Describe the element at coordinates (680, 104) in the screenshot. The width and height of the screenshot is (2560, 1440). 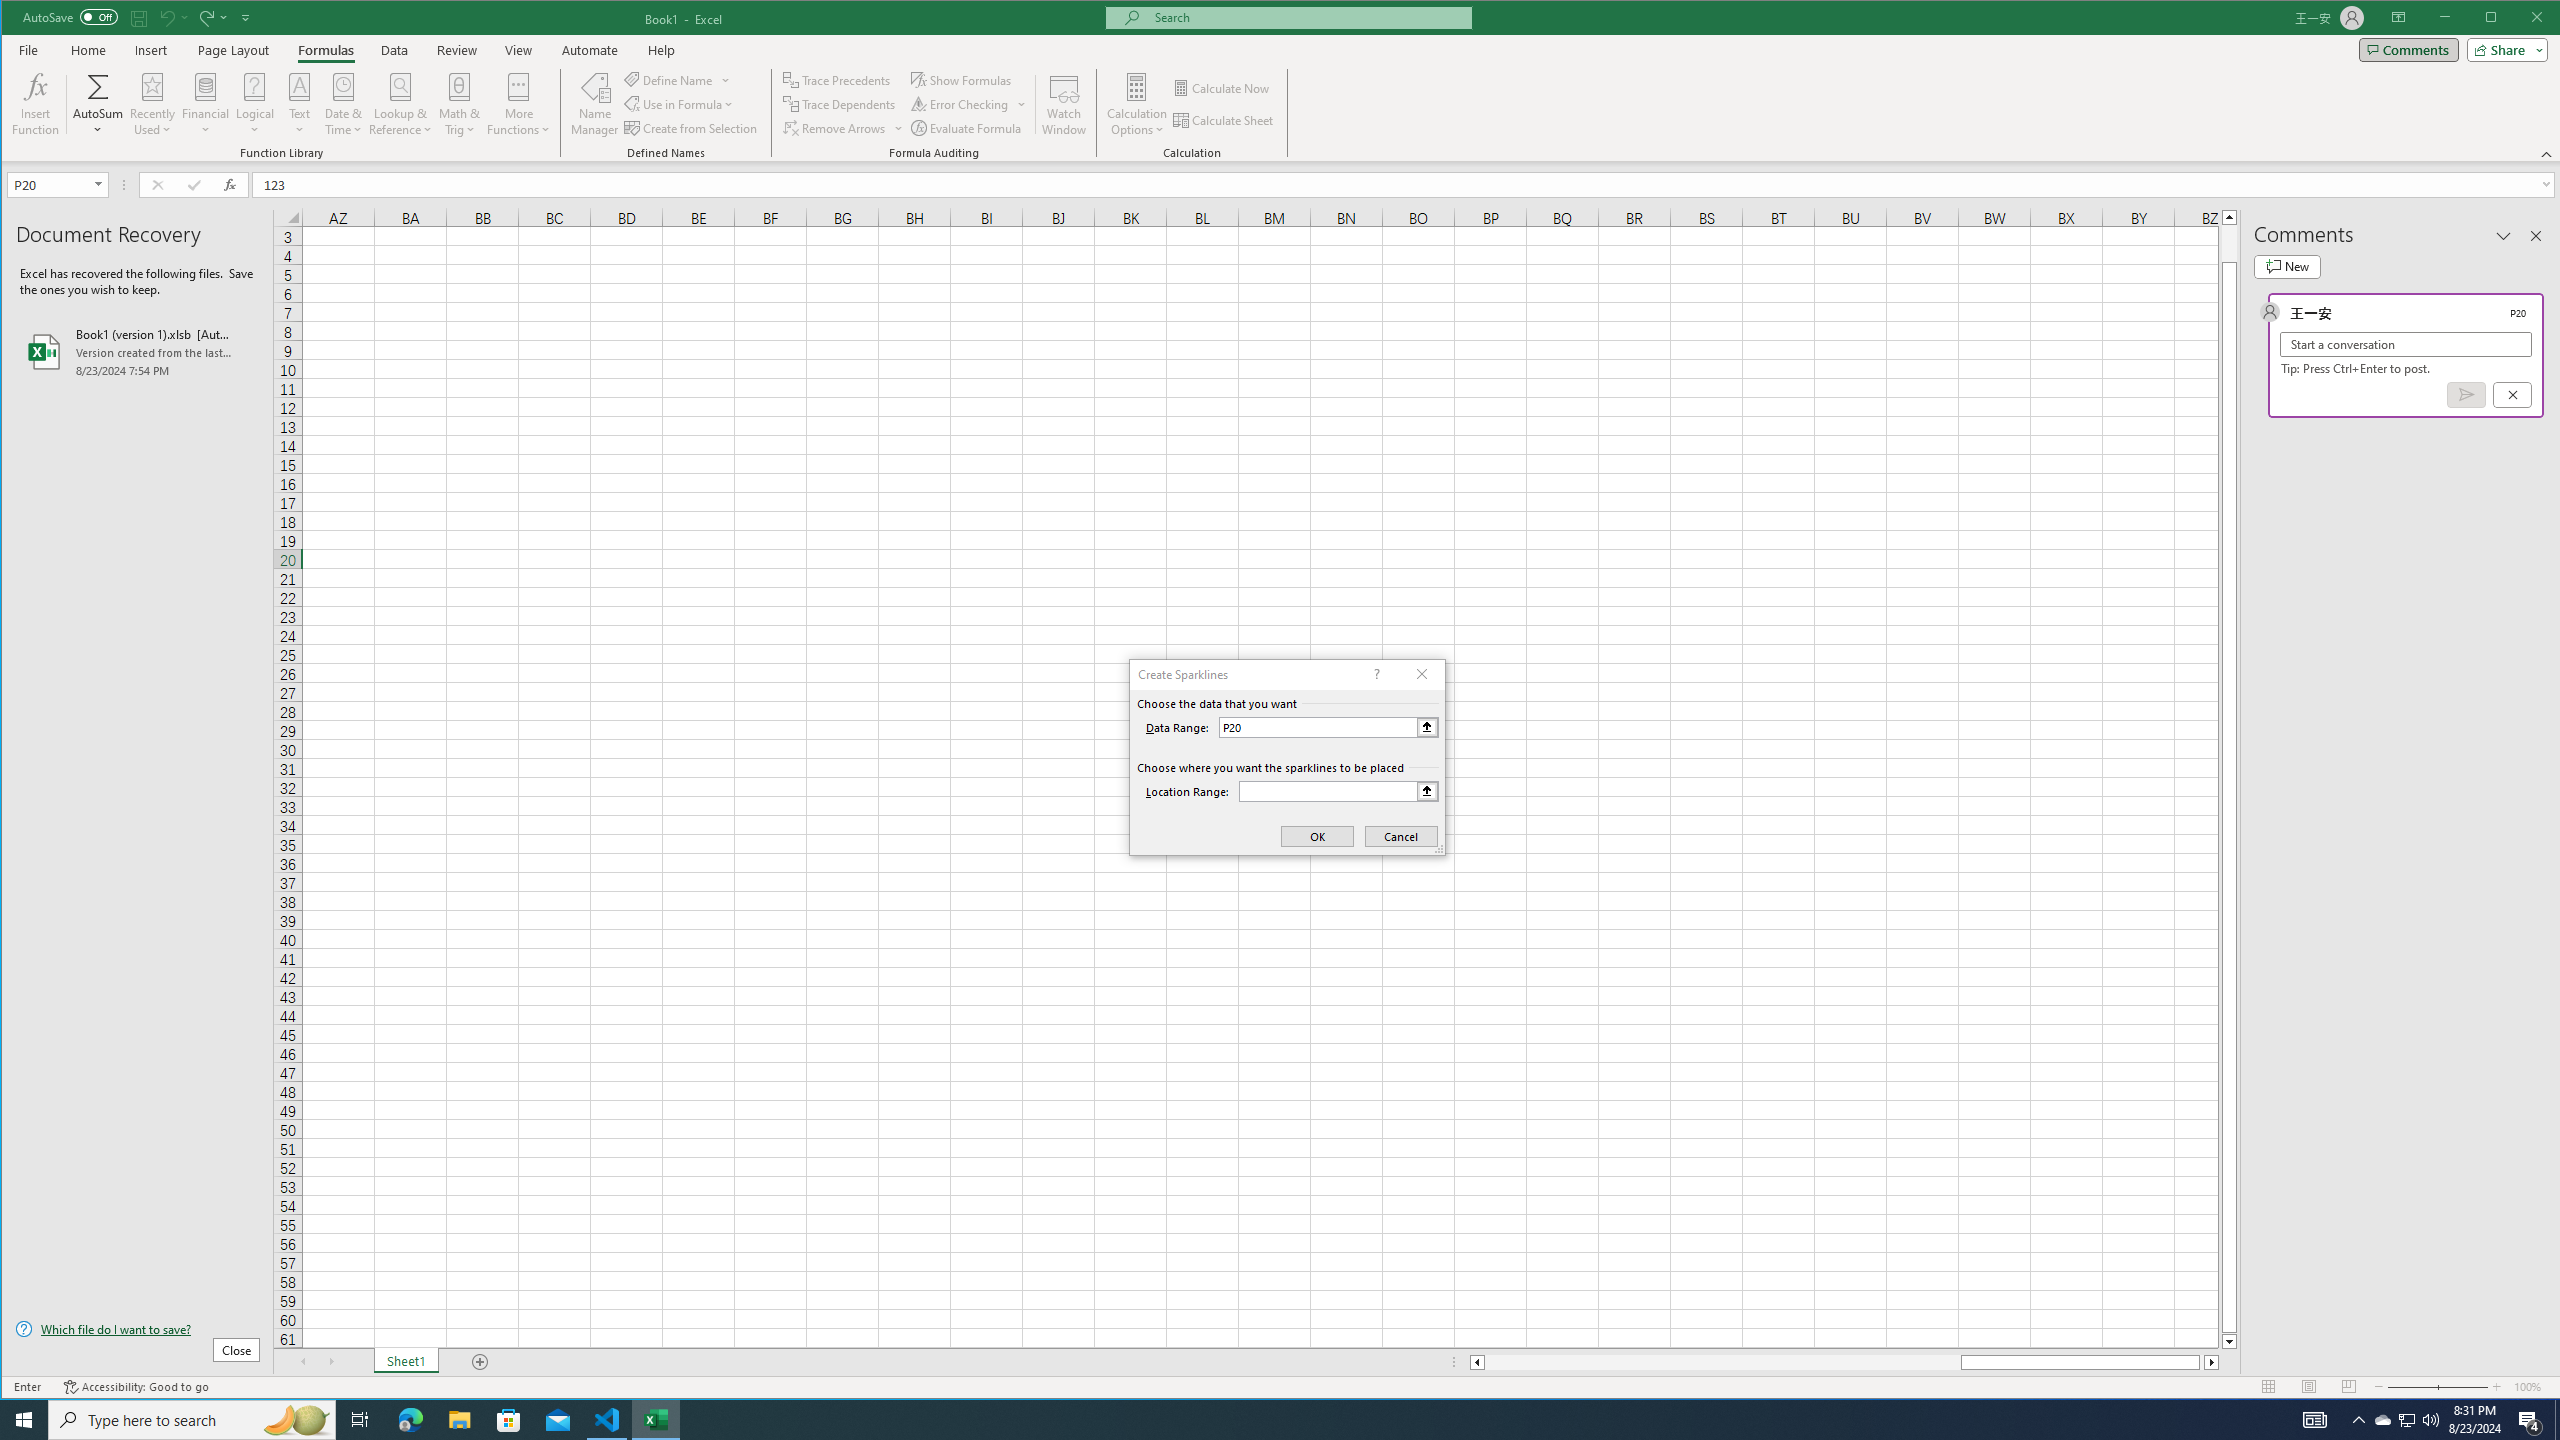
I see `Use in Formula` at that location.